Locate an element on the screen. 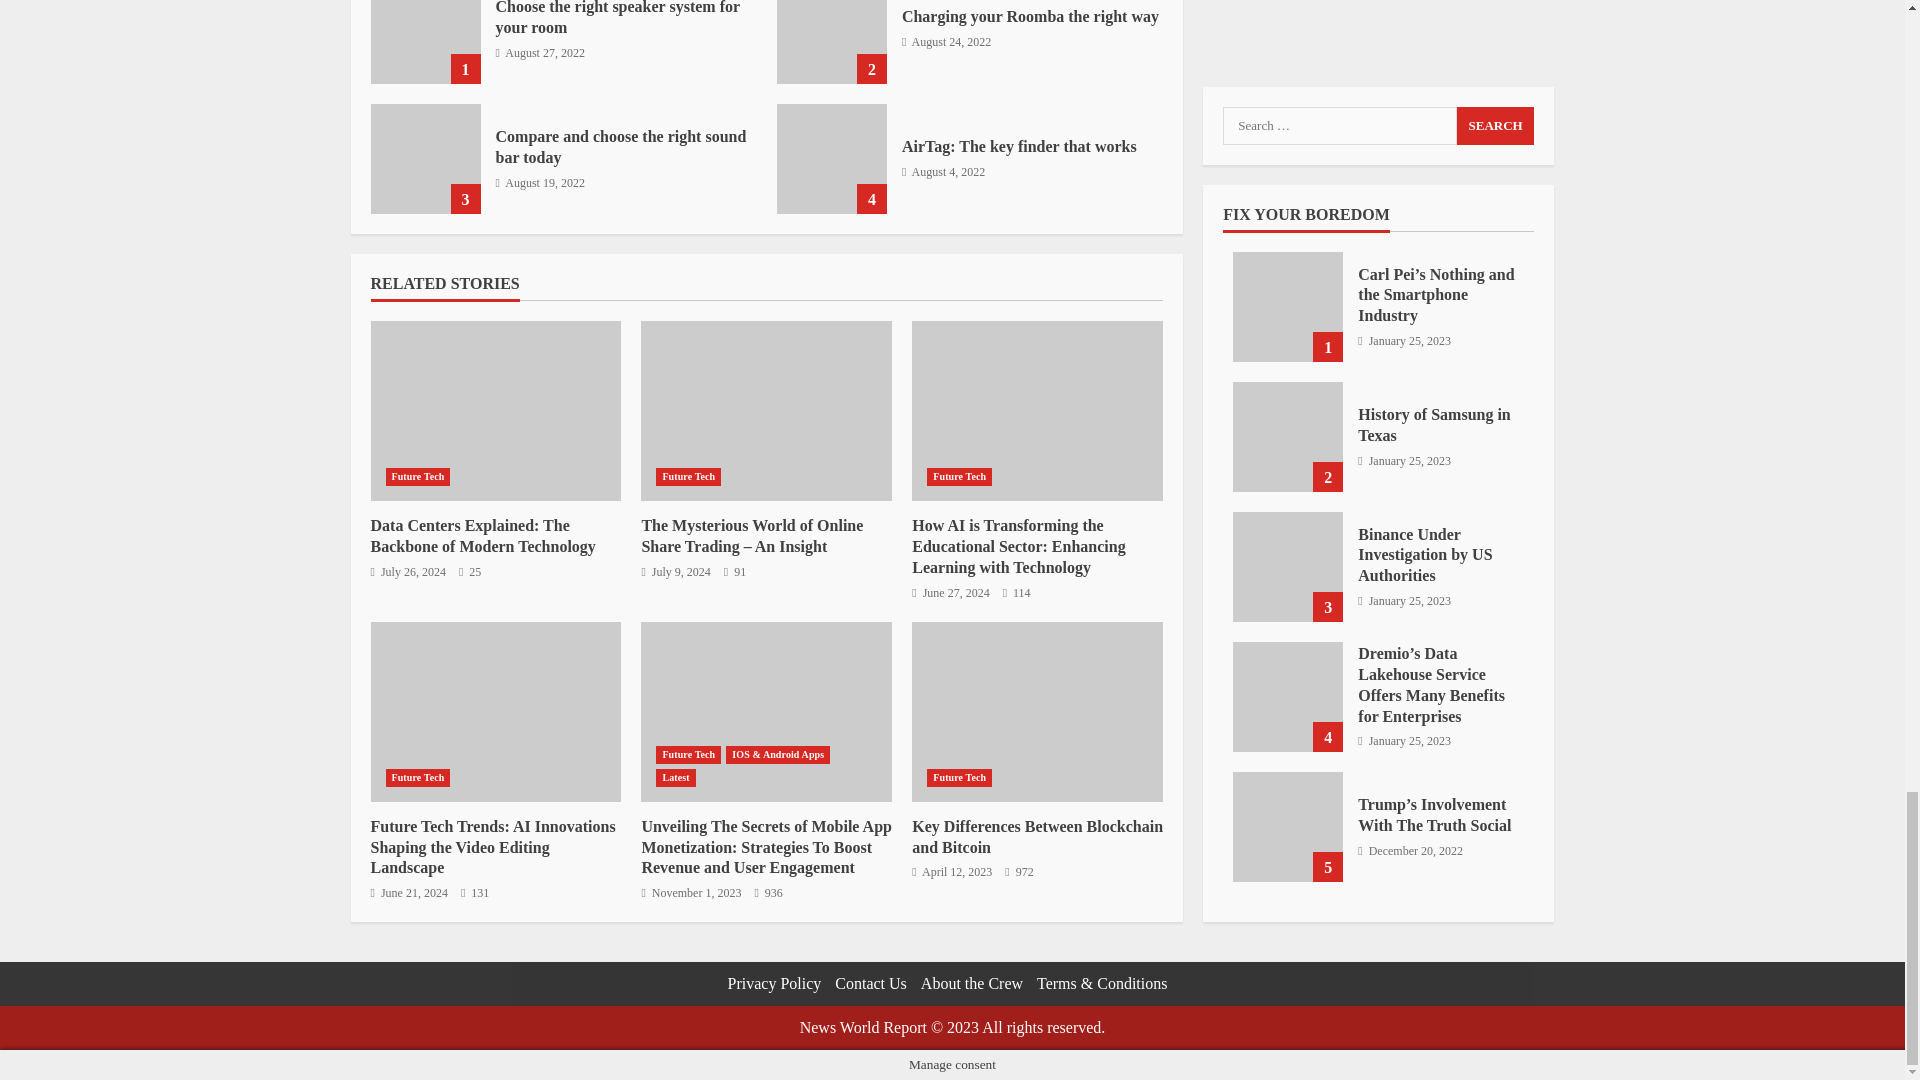 Image resolution: width=1920 pixels, height=1080 pixels. 25 is located at coordinates (470, 572).